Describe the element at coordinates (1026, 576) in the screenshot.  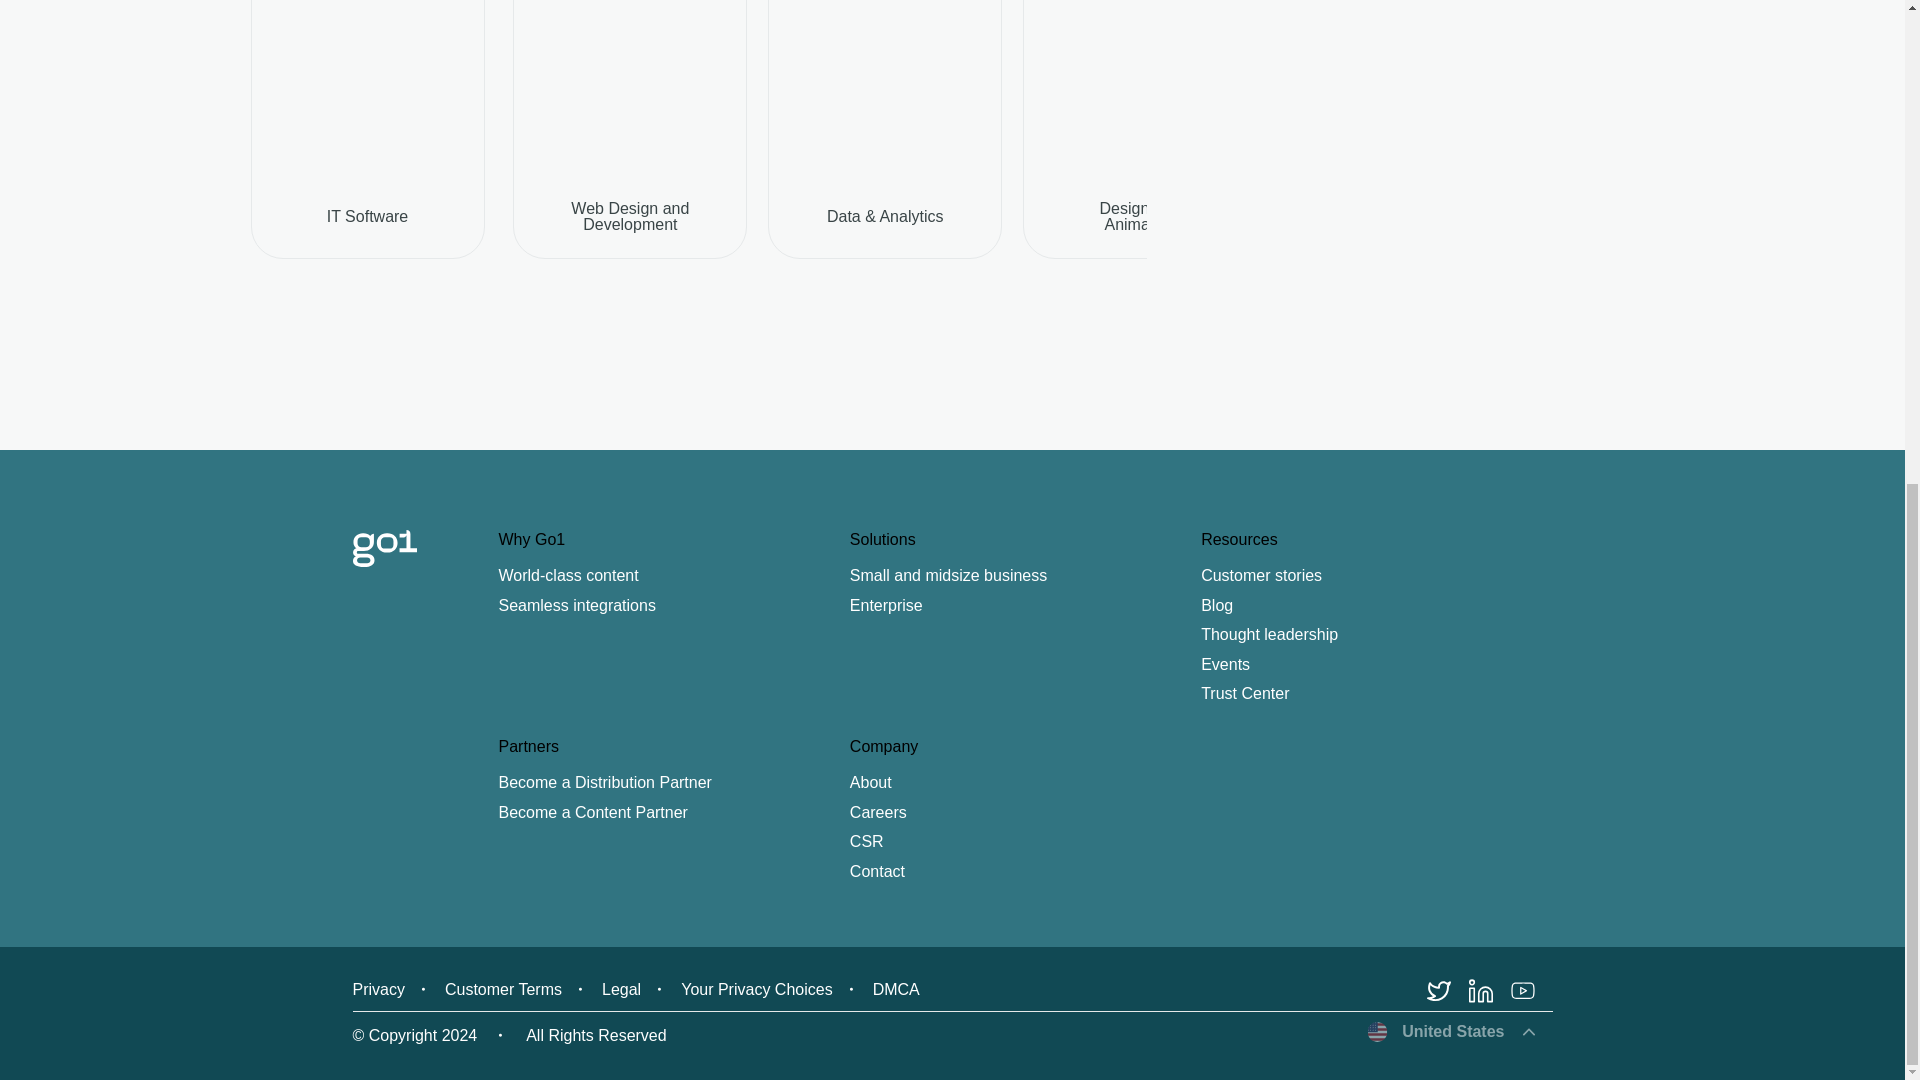
I see `Small and midsize business` at that location.